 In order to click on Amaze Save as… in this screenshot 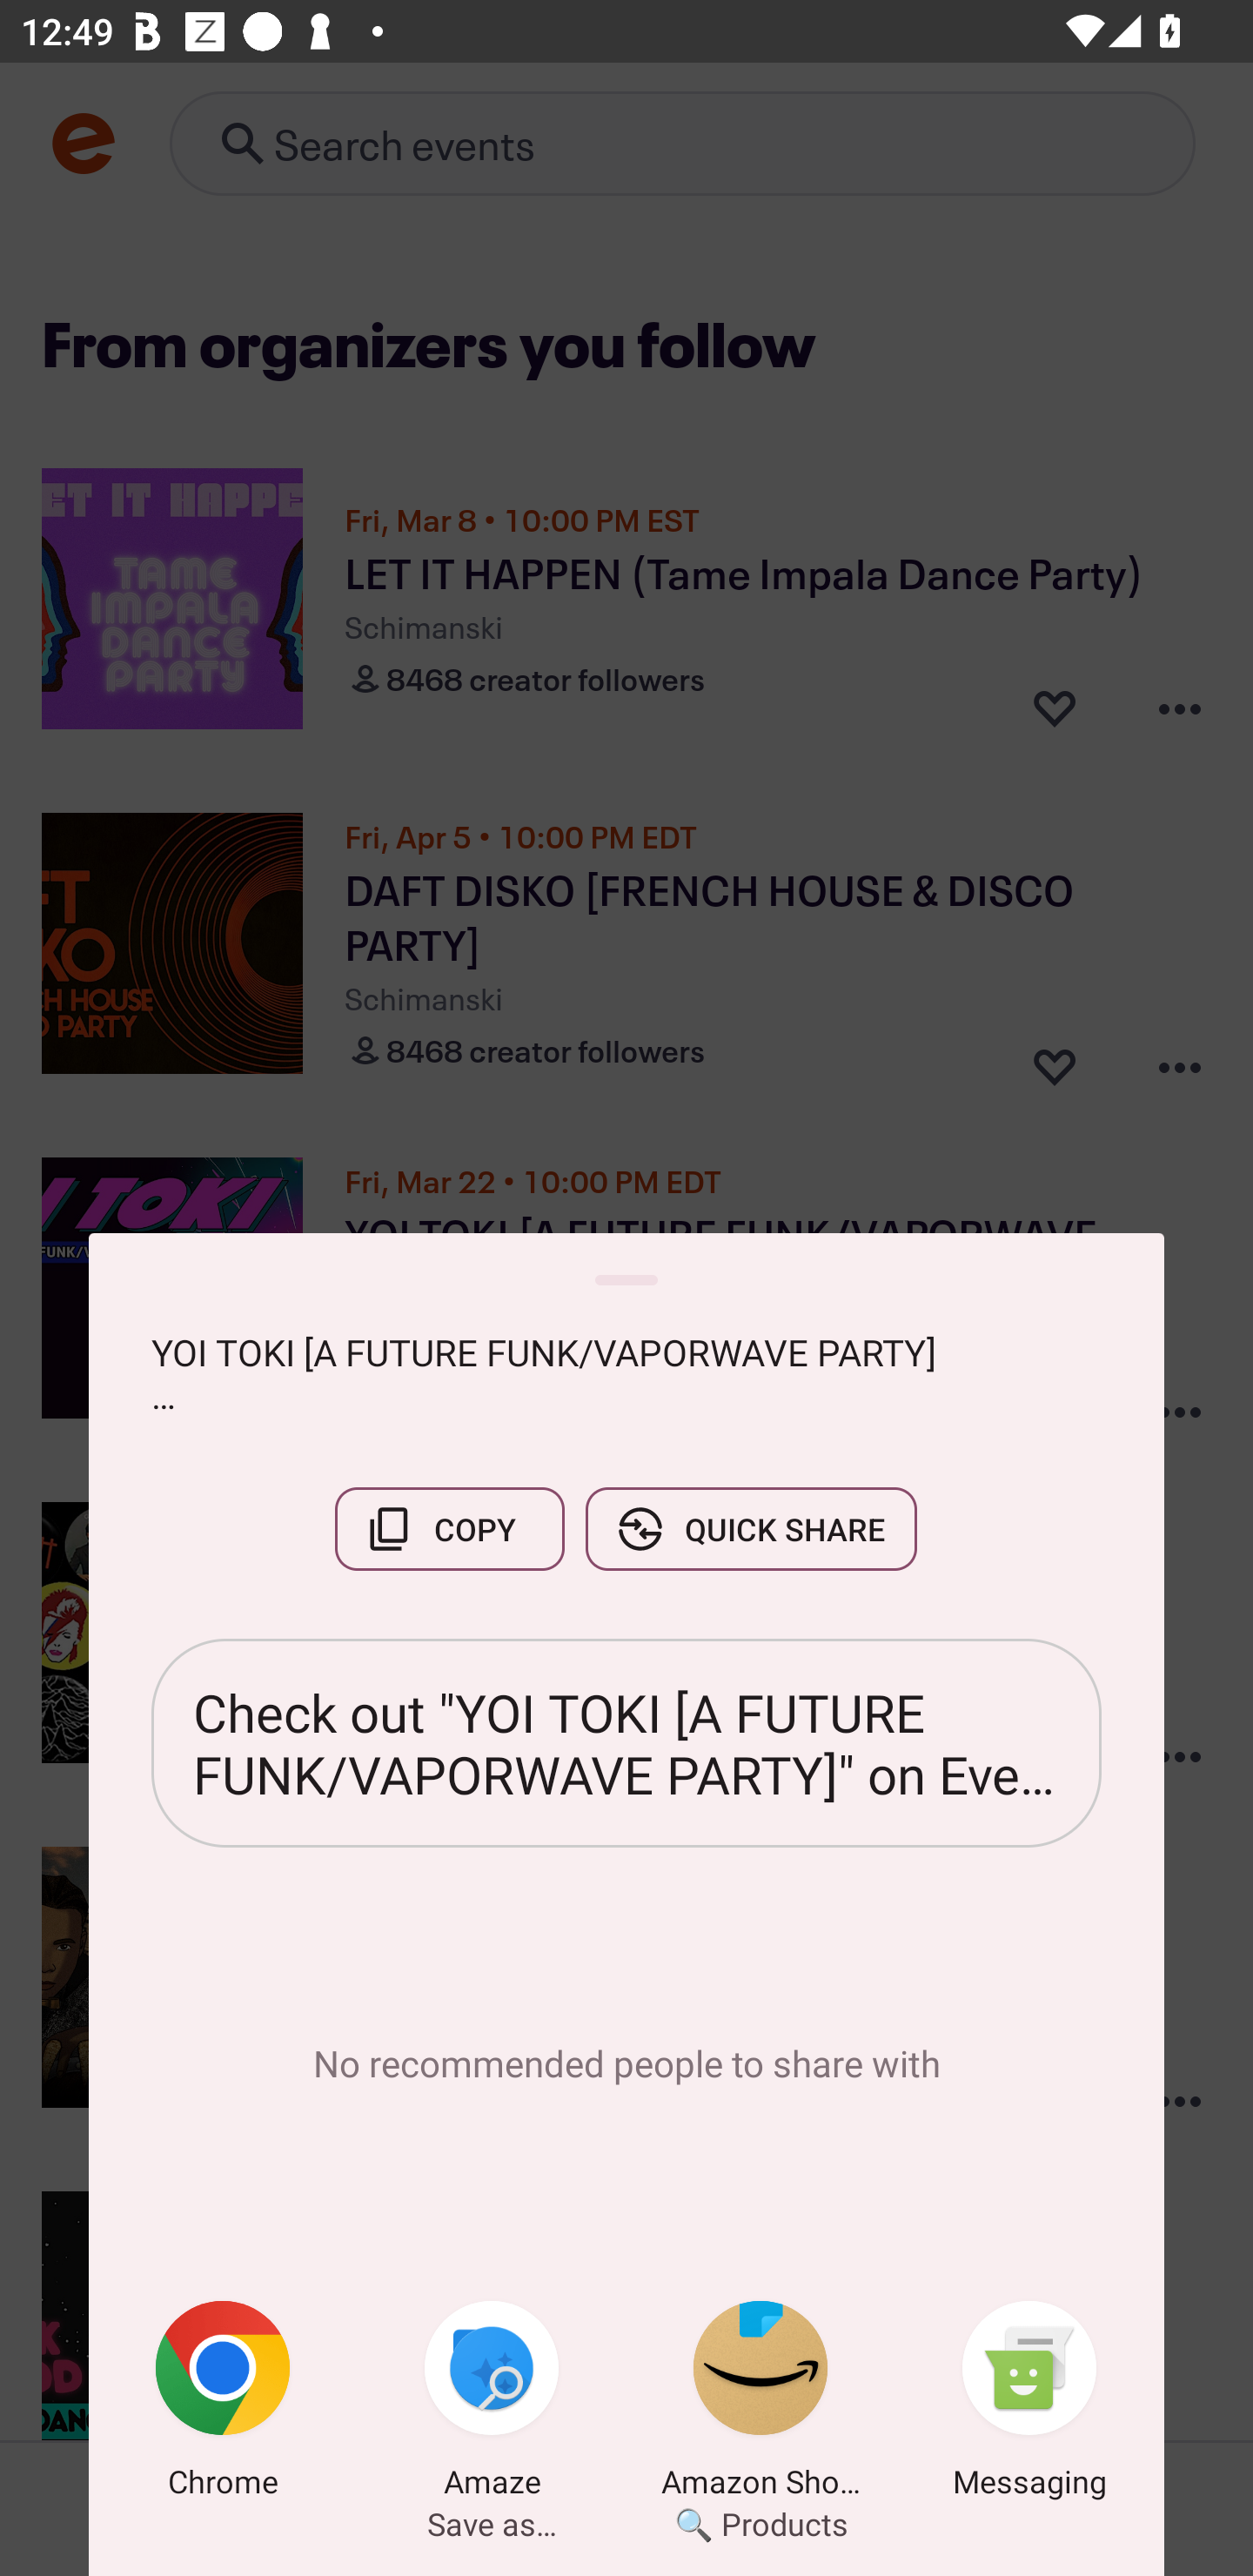, I will do `click(492, 2405)`.